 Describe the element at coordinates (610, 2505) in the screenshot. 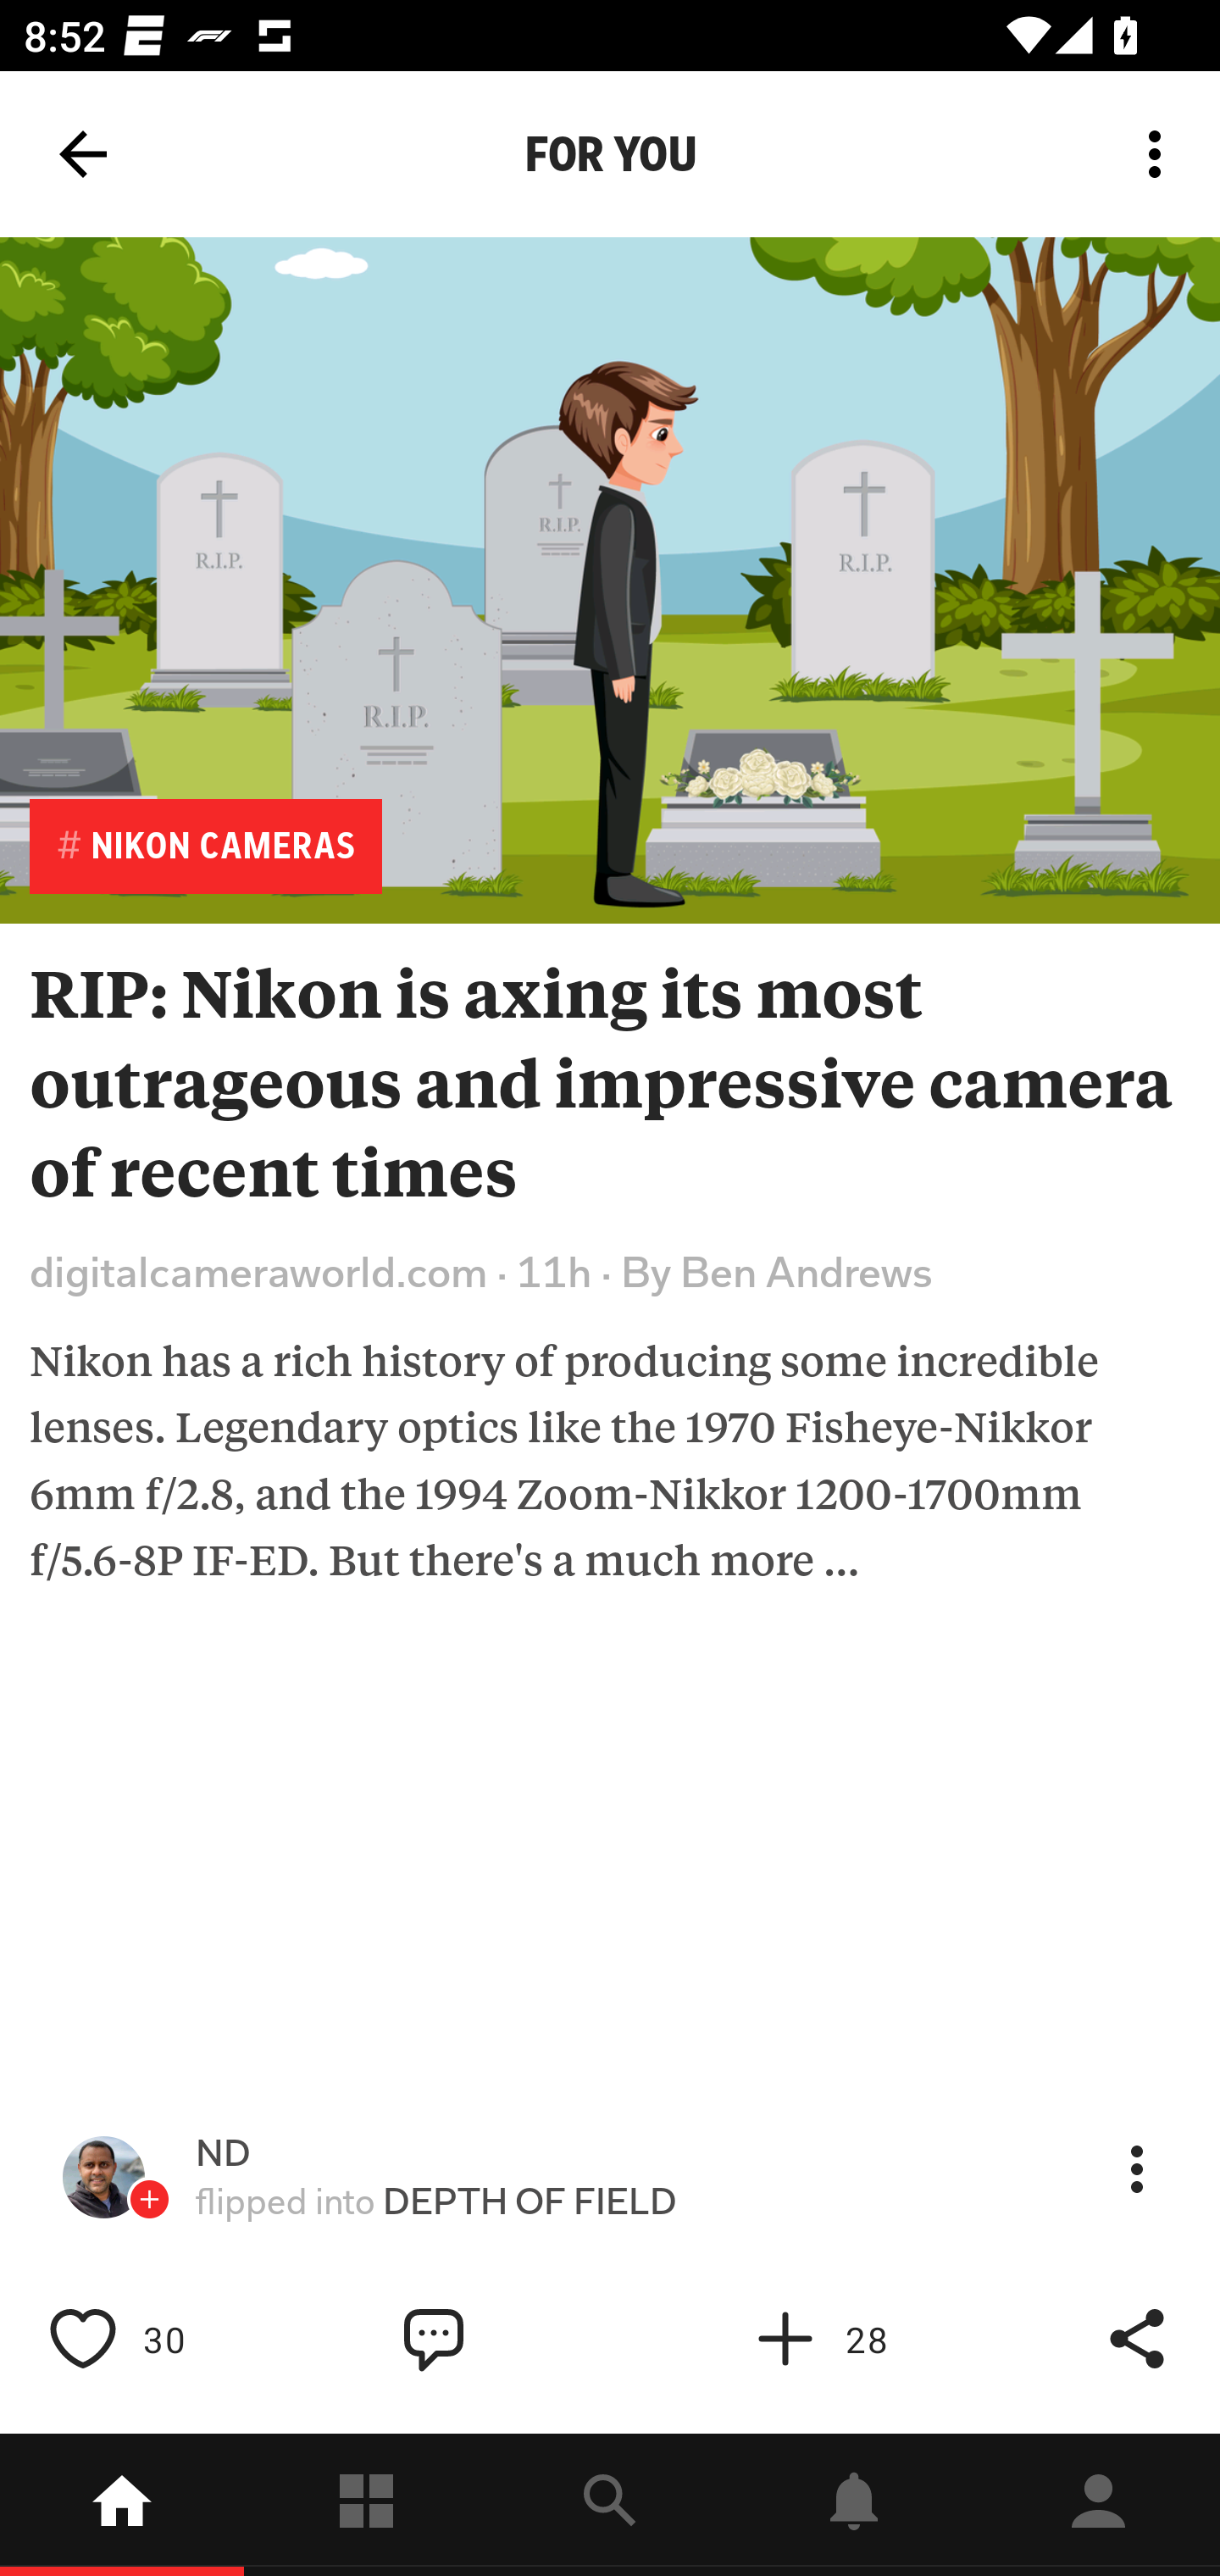

I see `explore` at that location.